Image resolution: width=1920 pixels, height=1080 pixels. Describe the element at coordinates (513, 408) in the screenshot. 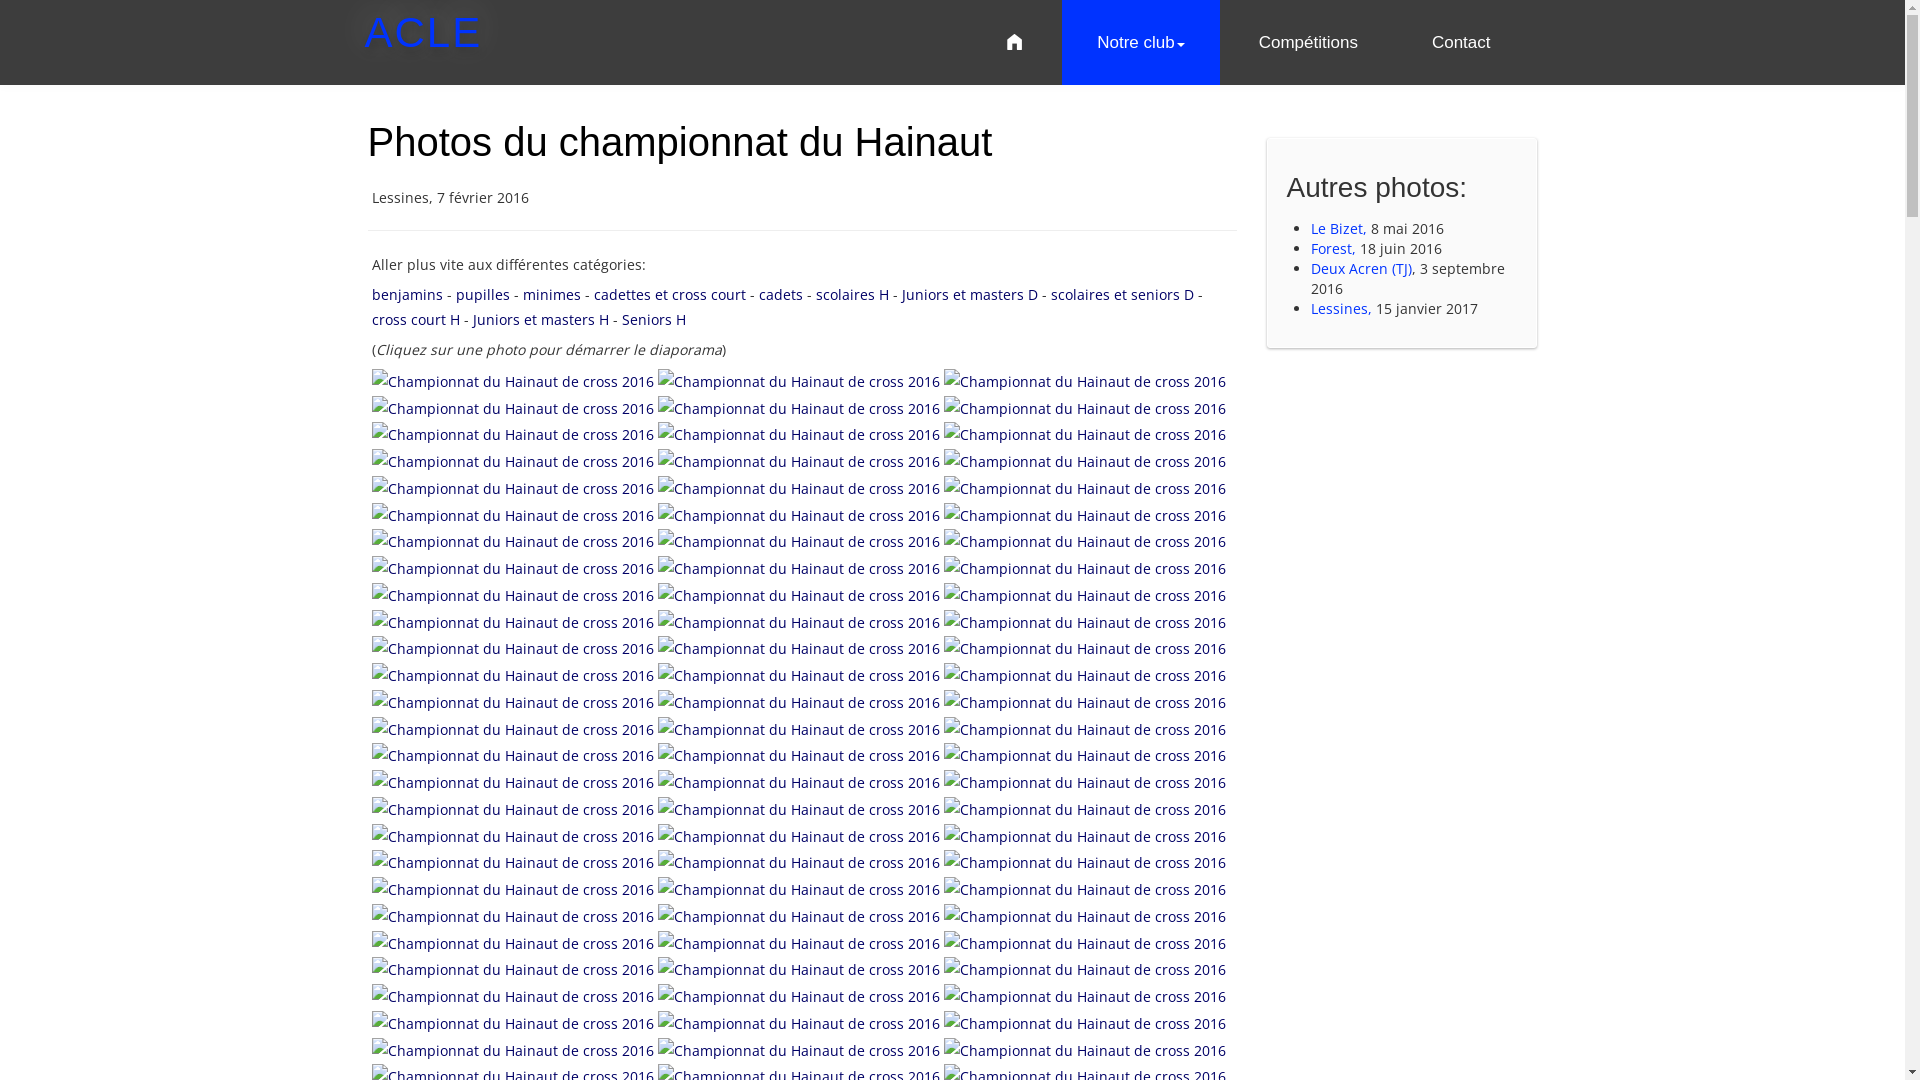

I see `Championnat du Hainaut de cross 2016` at that location.